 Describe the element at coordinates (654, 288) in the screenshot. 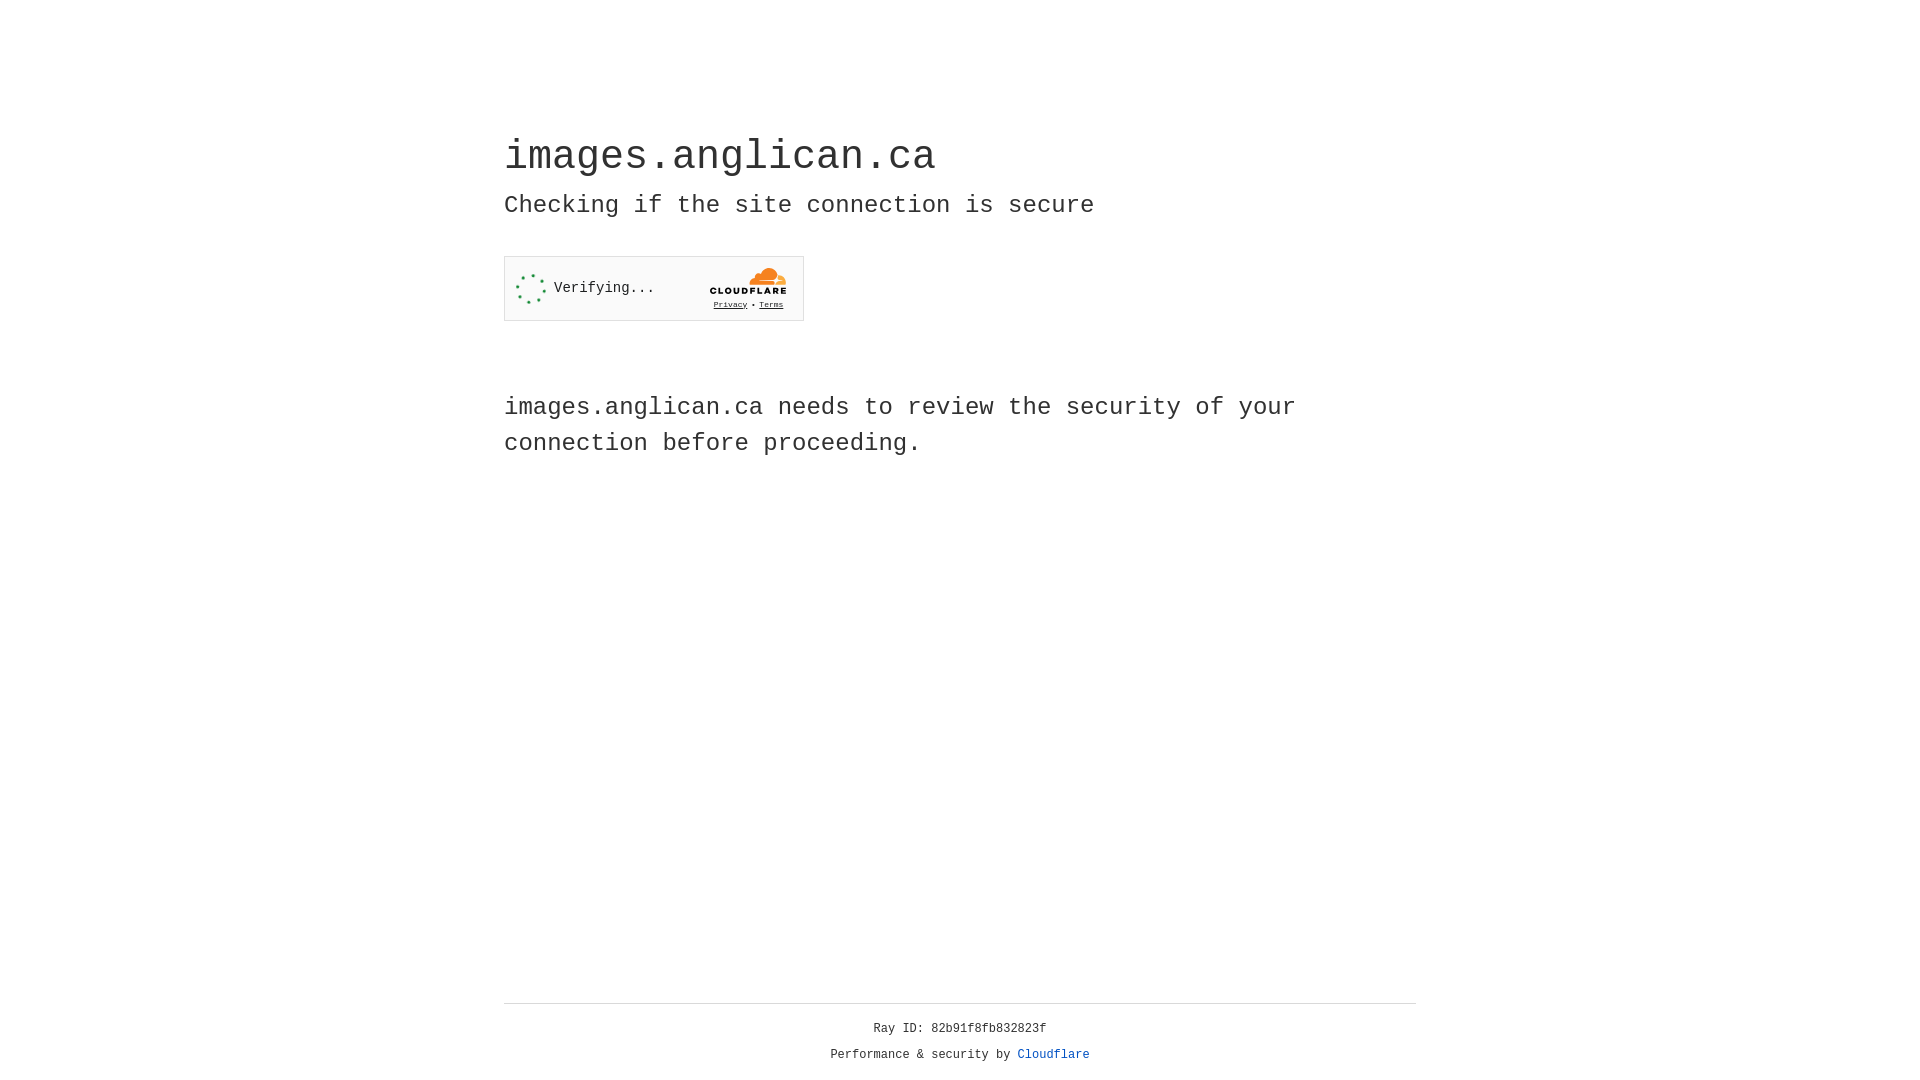

I see `Widget containing a Cloudflare security challenge` at that location.